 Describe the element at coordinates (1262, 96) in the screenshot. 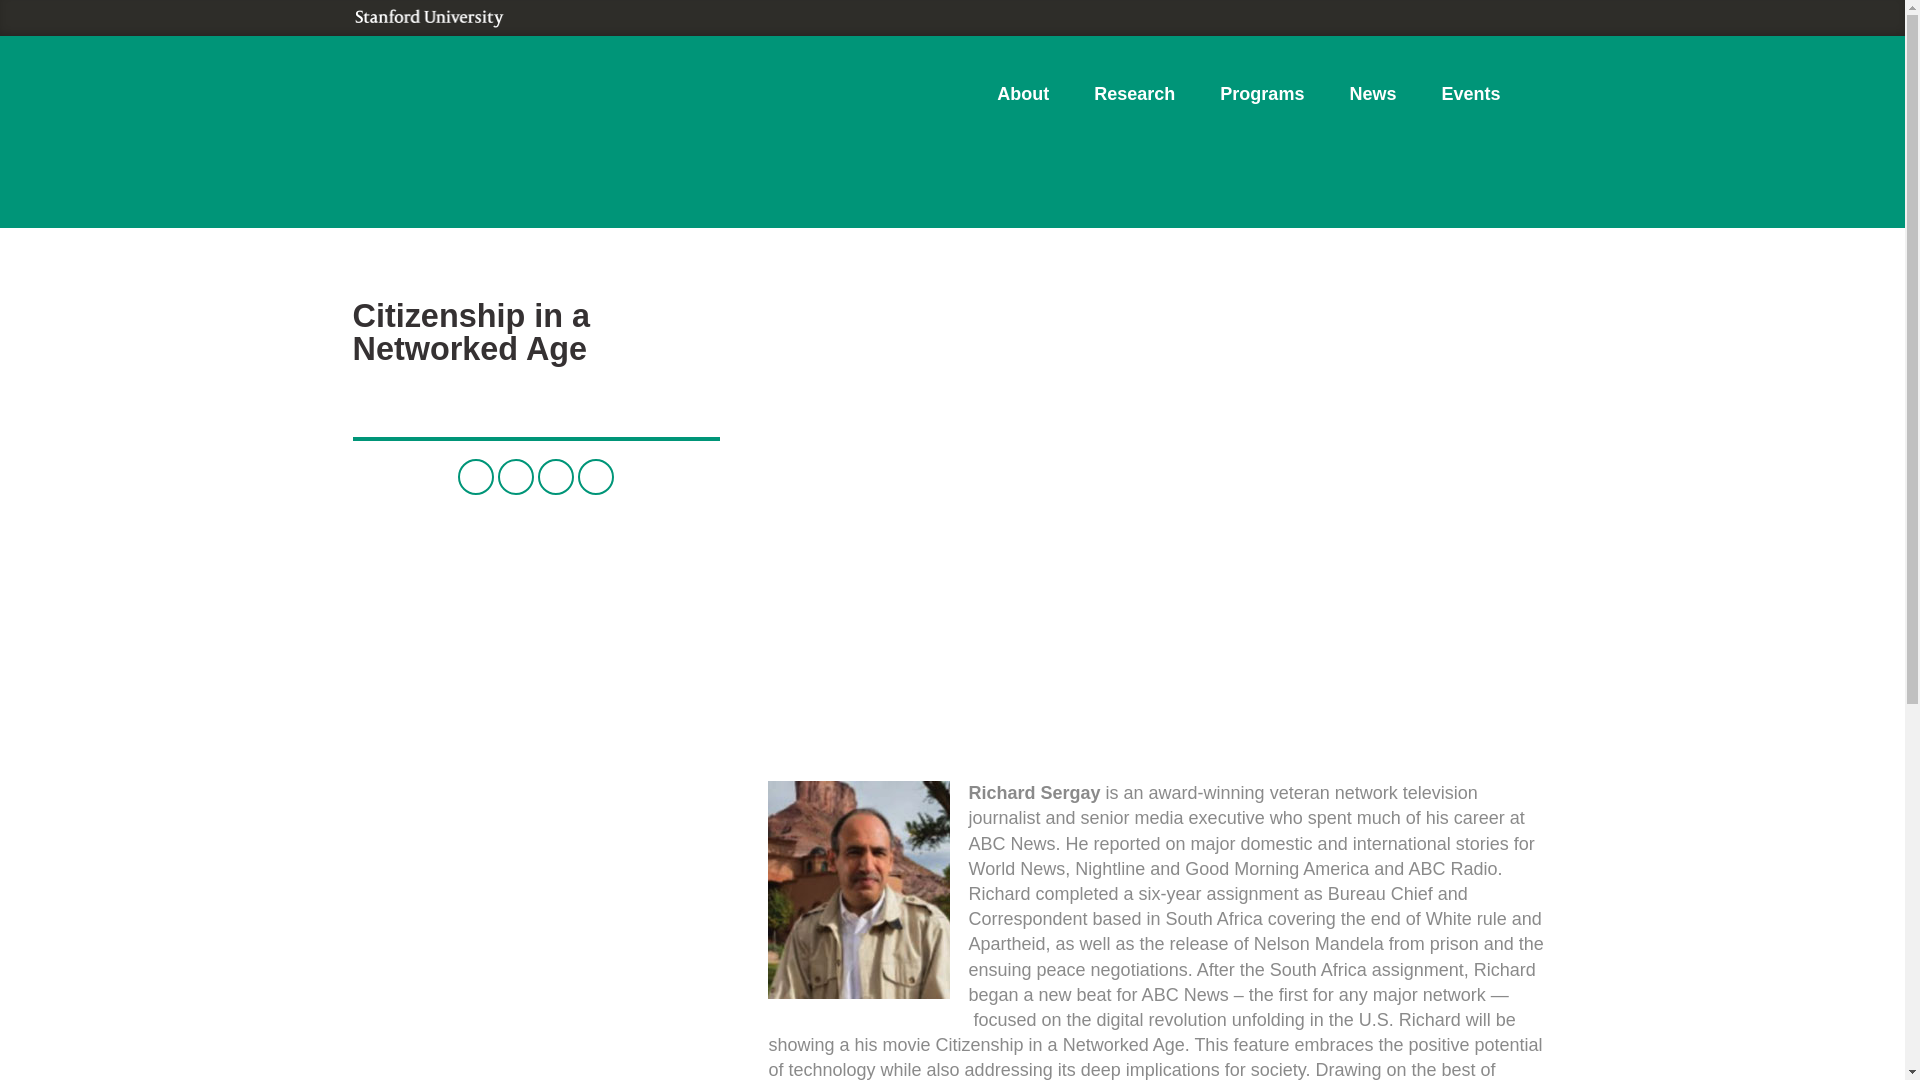

I see `Programs` at that location.